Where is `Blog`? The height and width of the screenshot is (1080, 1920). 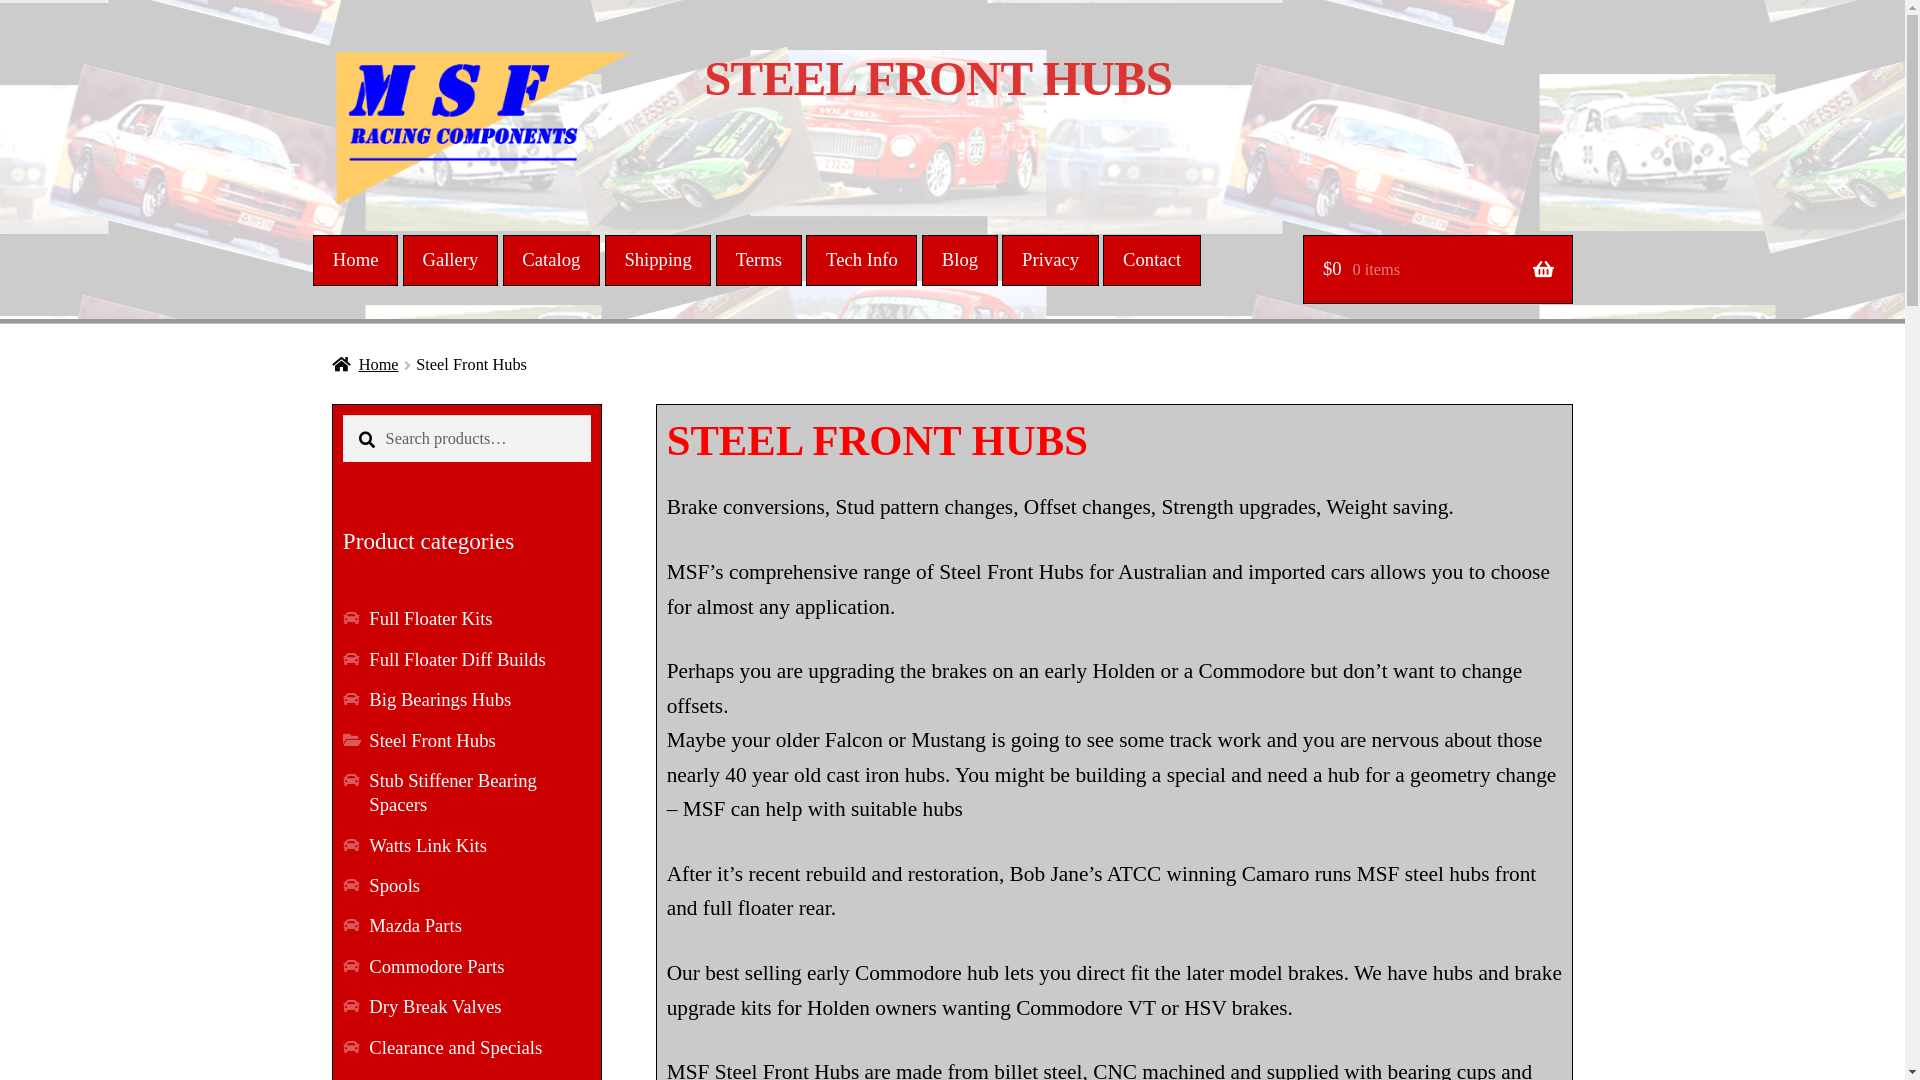 Blog is located at coordinates (960, 260).